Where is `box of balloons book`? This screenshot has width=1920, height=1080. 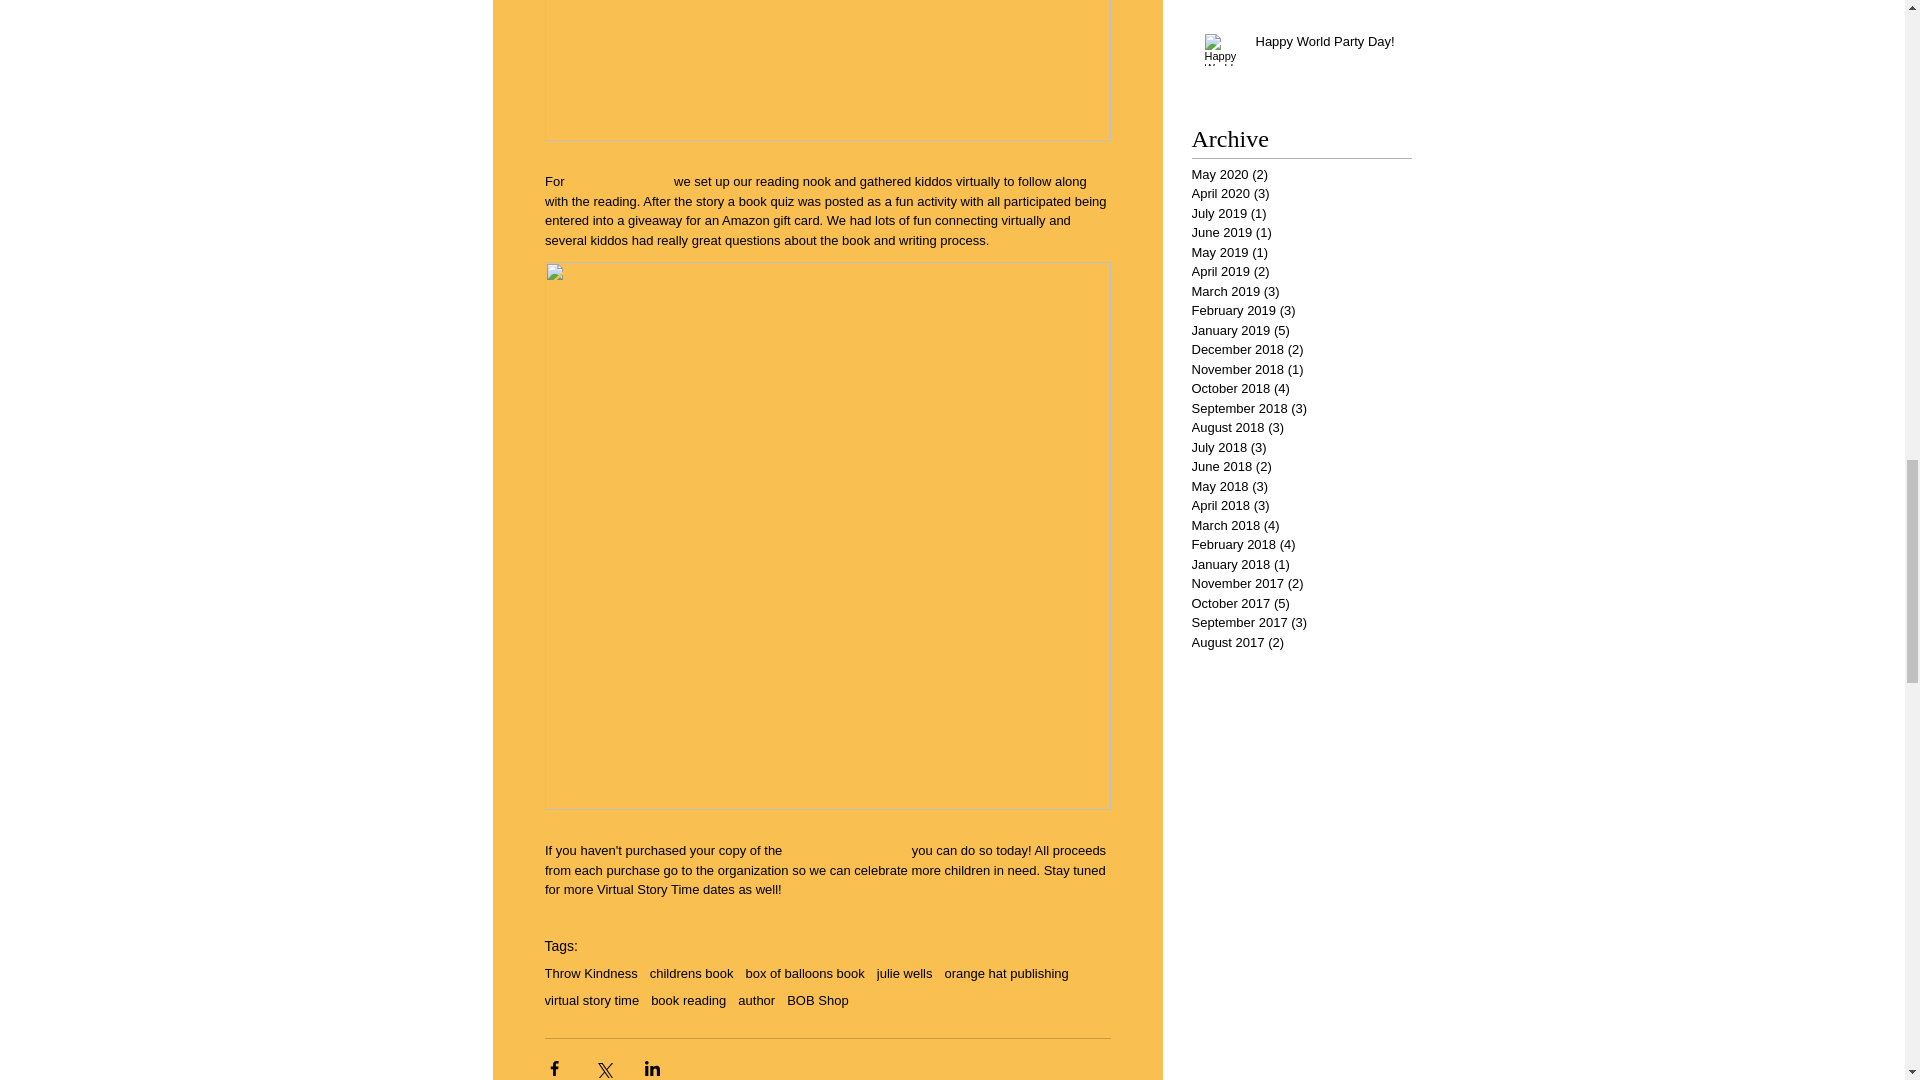
box of balloons book is located at coordinates (806, 972).